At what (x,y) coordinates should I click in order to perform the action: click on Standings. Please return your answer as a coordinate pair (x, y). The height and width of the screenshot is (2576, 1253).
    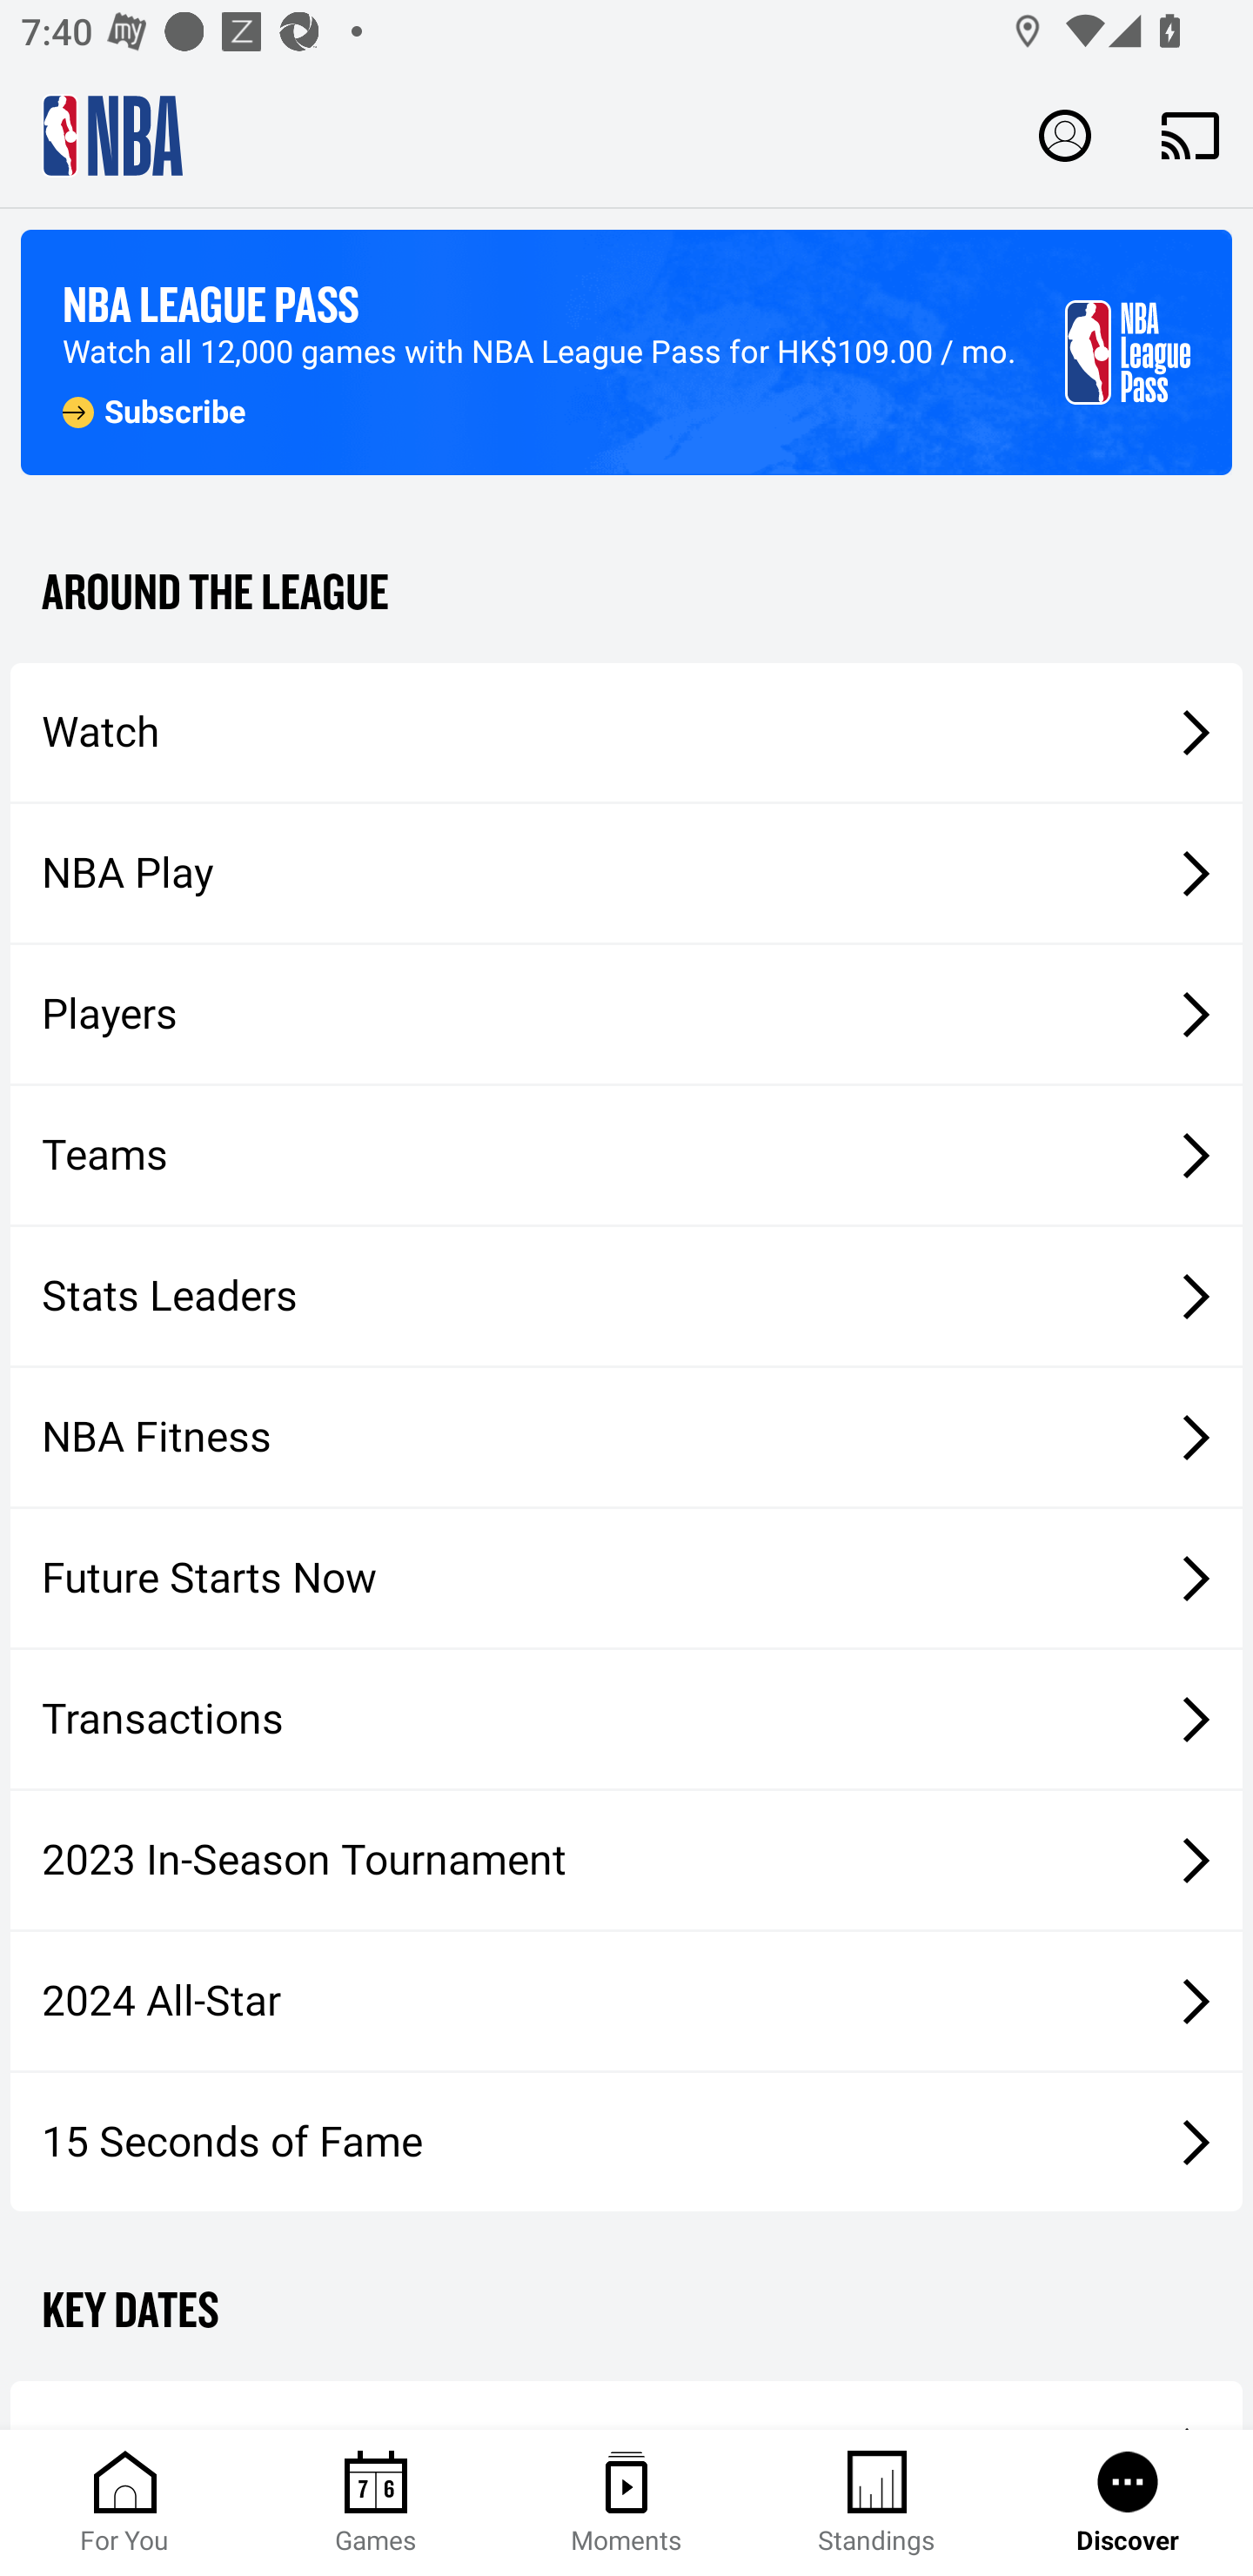
    Looking at the image, I should click on (877, 2503).